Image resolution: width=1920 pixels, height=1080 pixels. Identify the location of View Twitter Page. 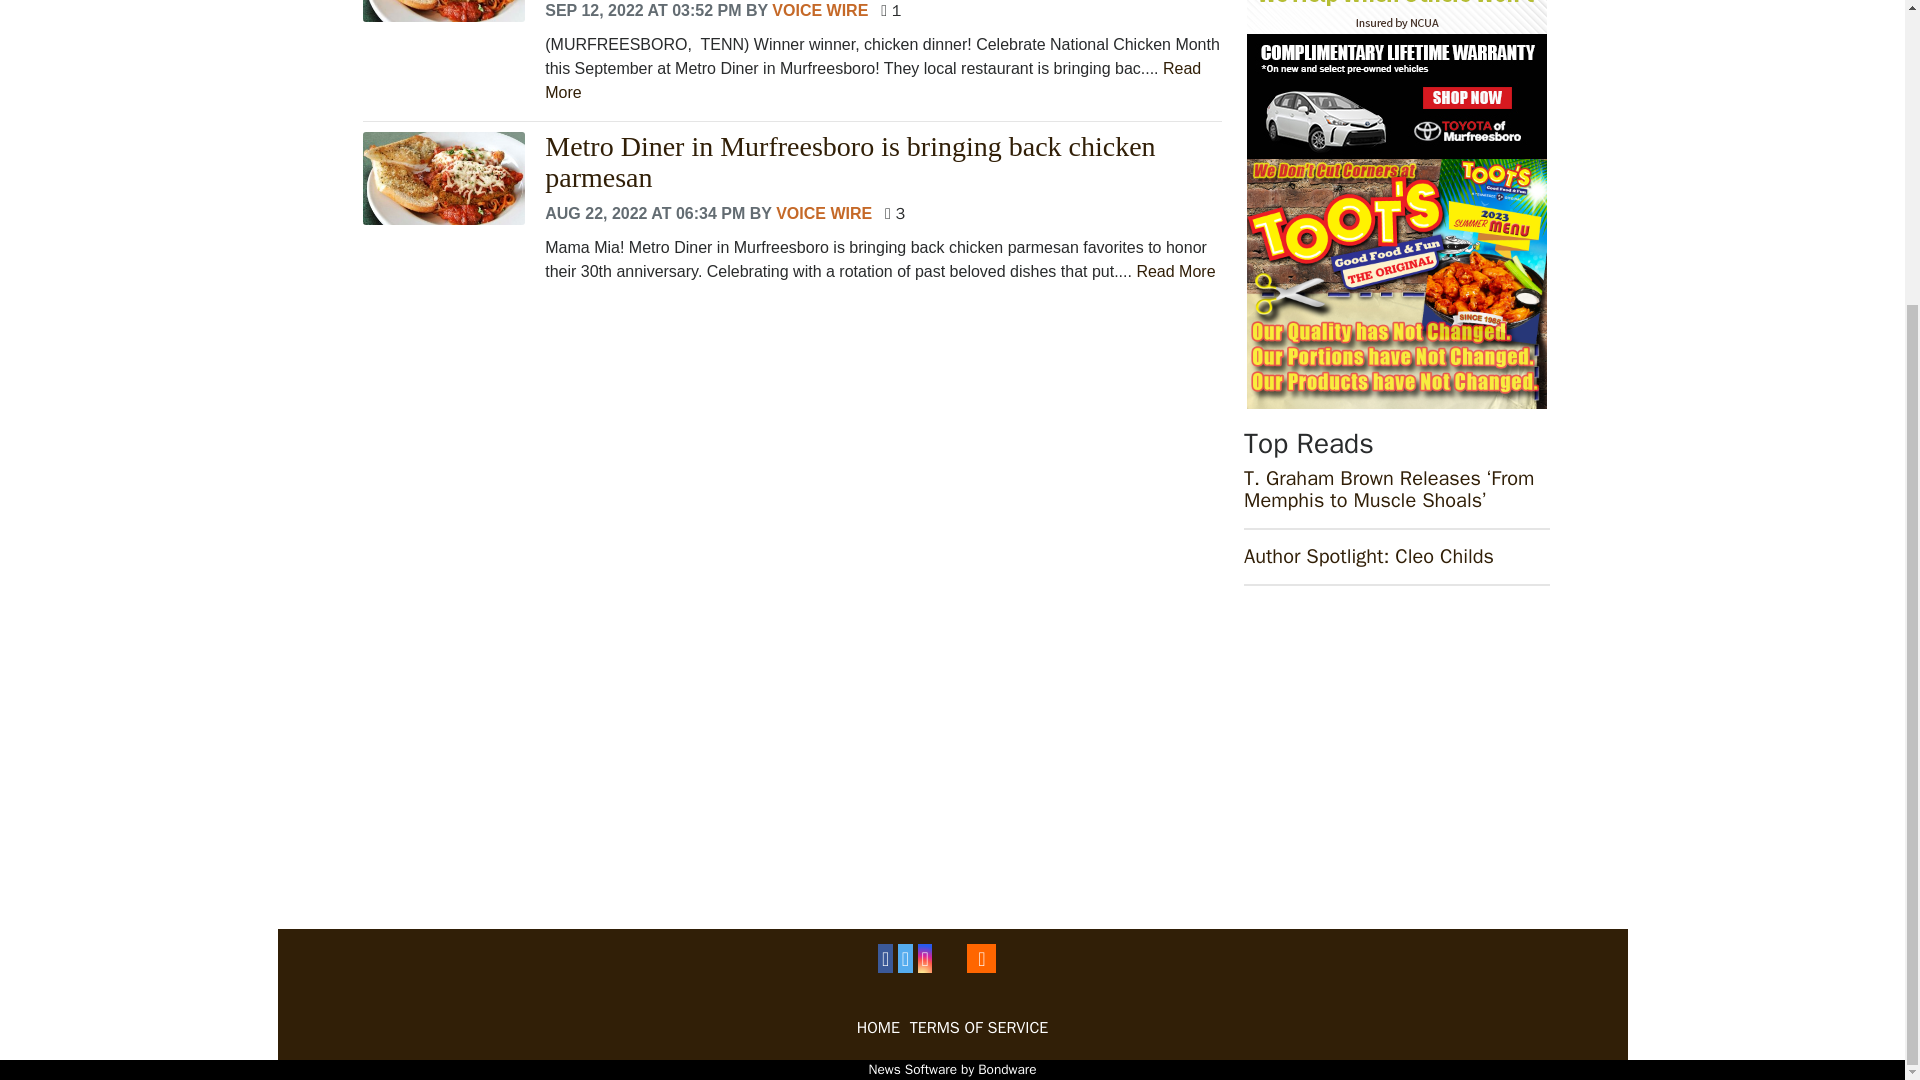
(906, 958).